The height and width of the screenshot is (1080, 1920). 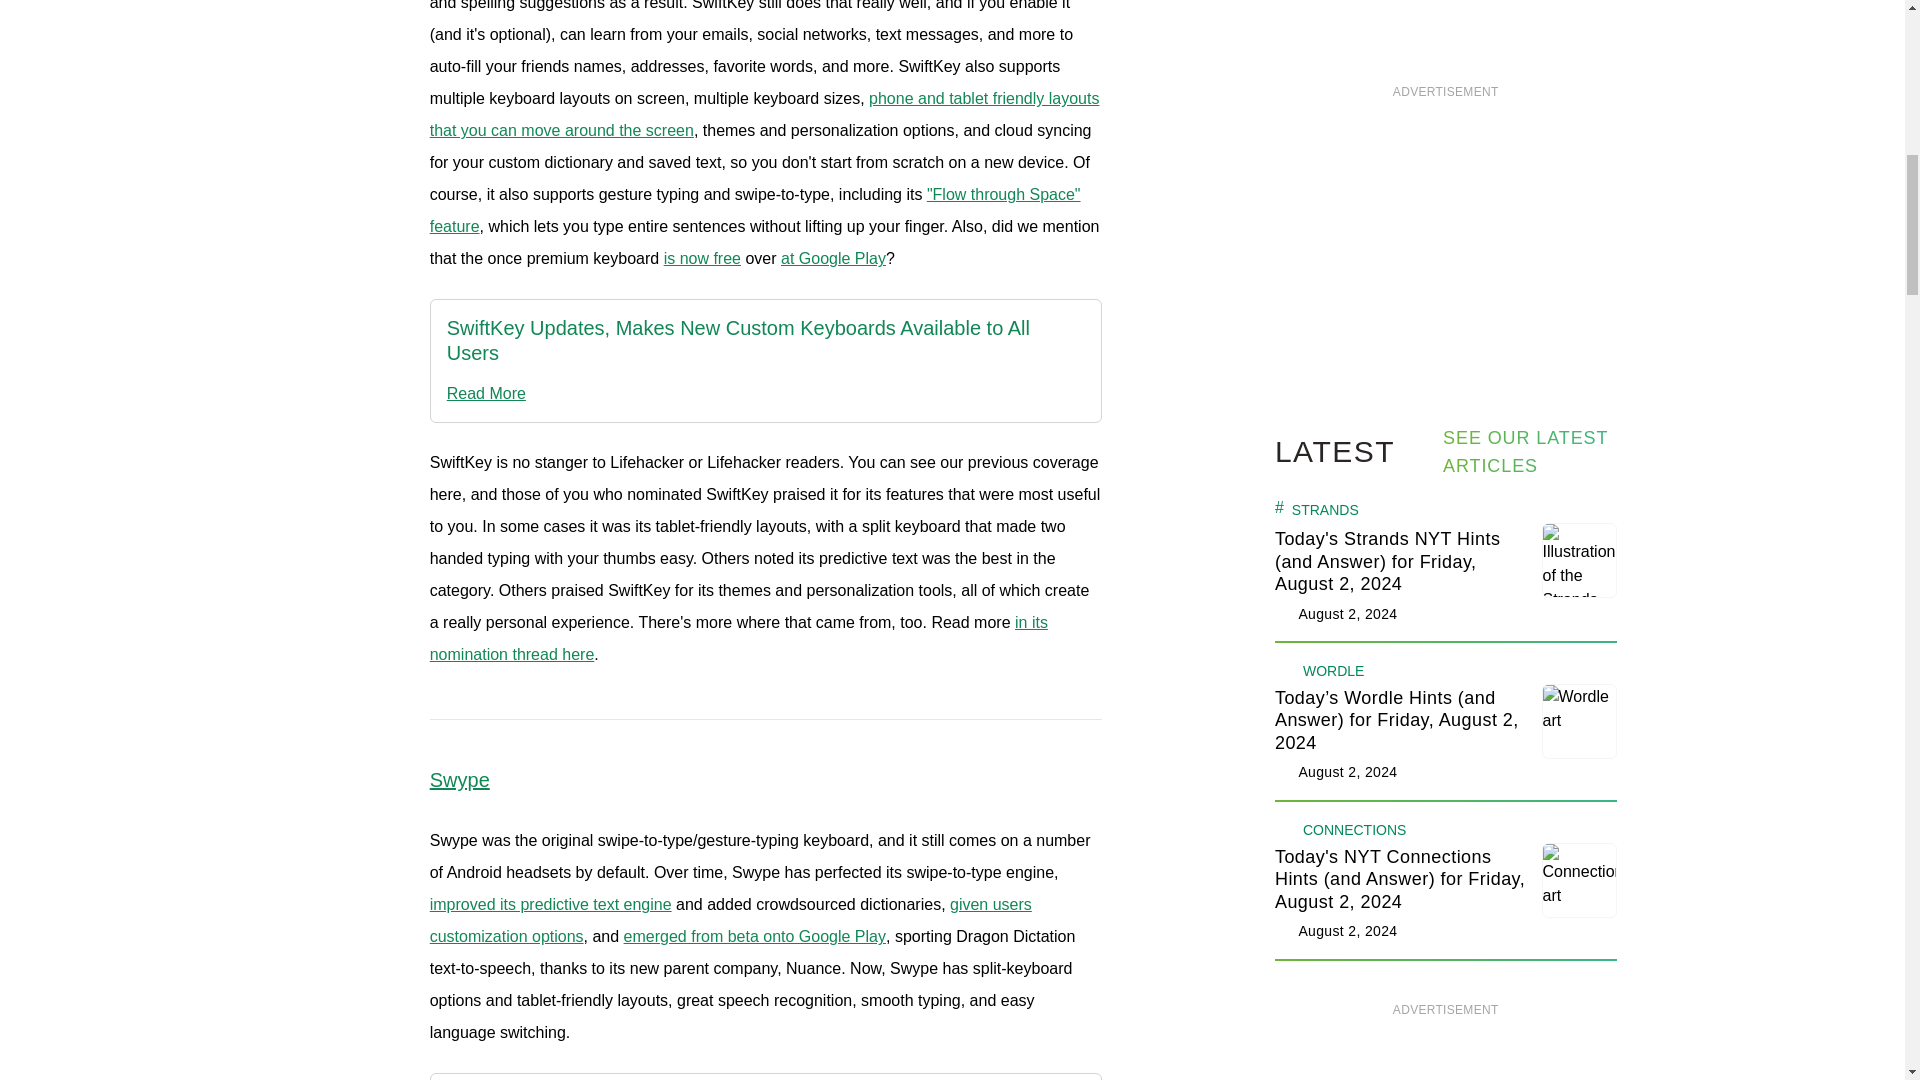 What do you see at coordinates (755, 210) in the screenshot?
I see `open in a new window` at bounding box center [755, 210].